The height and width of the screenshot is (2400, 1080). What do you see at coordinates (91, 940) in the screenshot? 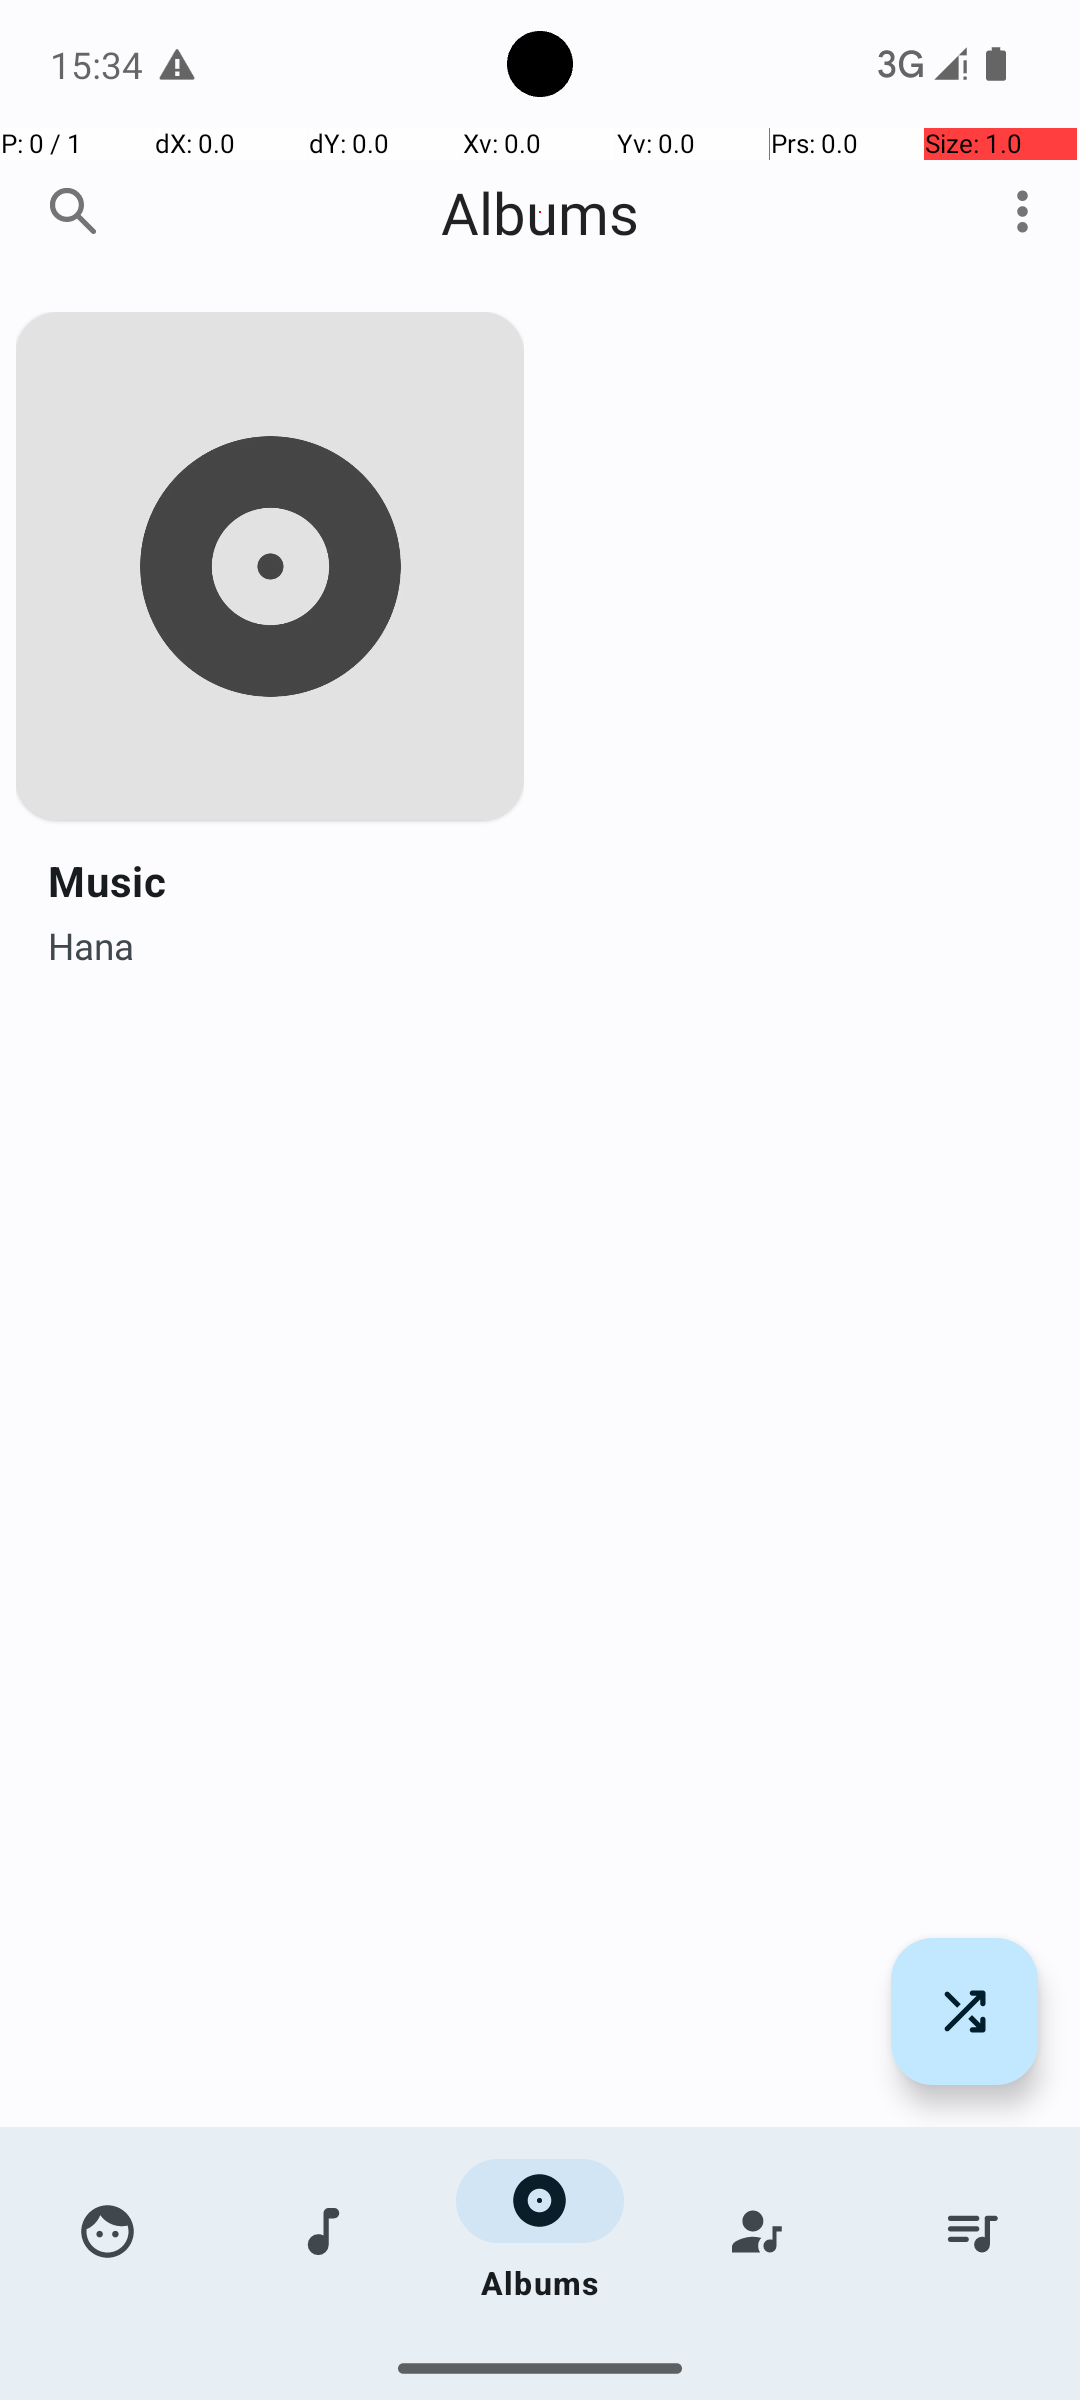
I see `Hana` at bounding box center [91, 940].